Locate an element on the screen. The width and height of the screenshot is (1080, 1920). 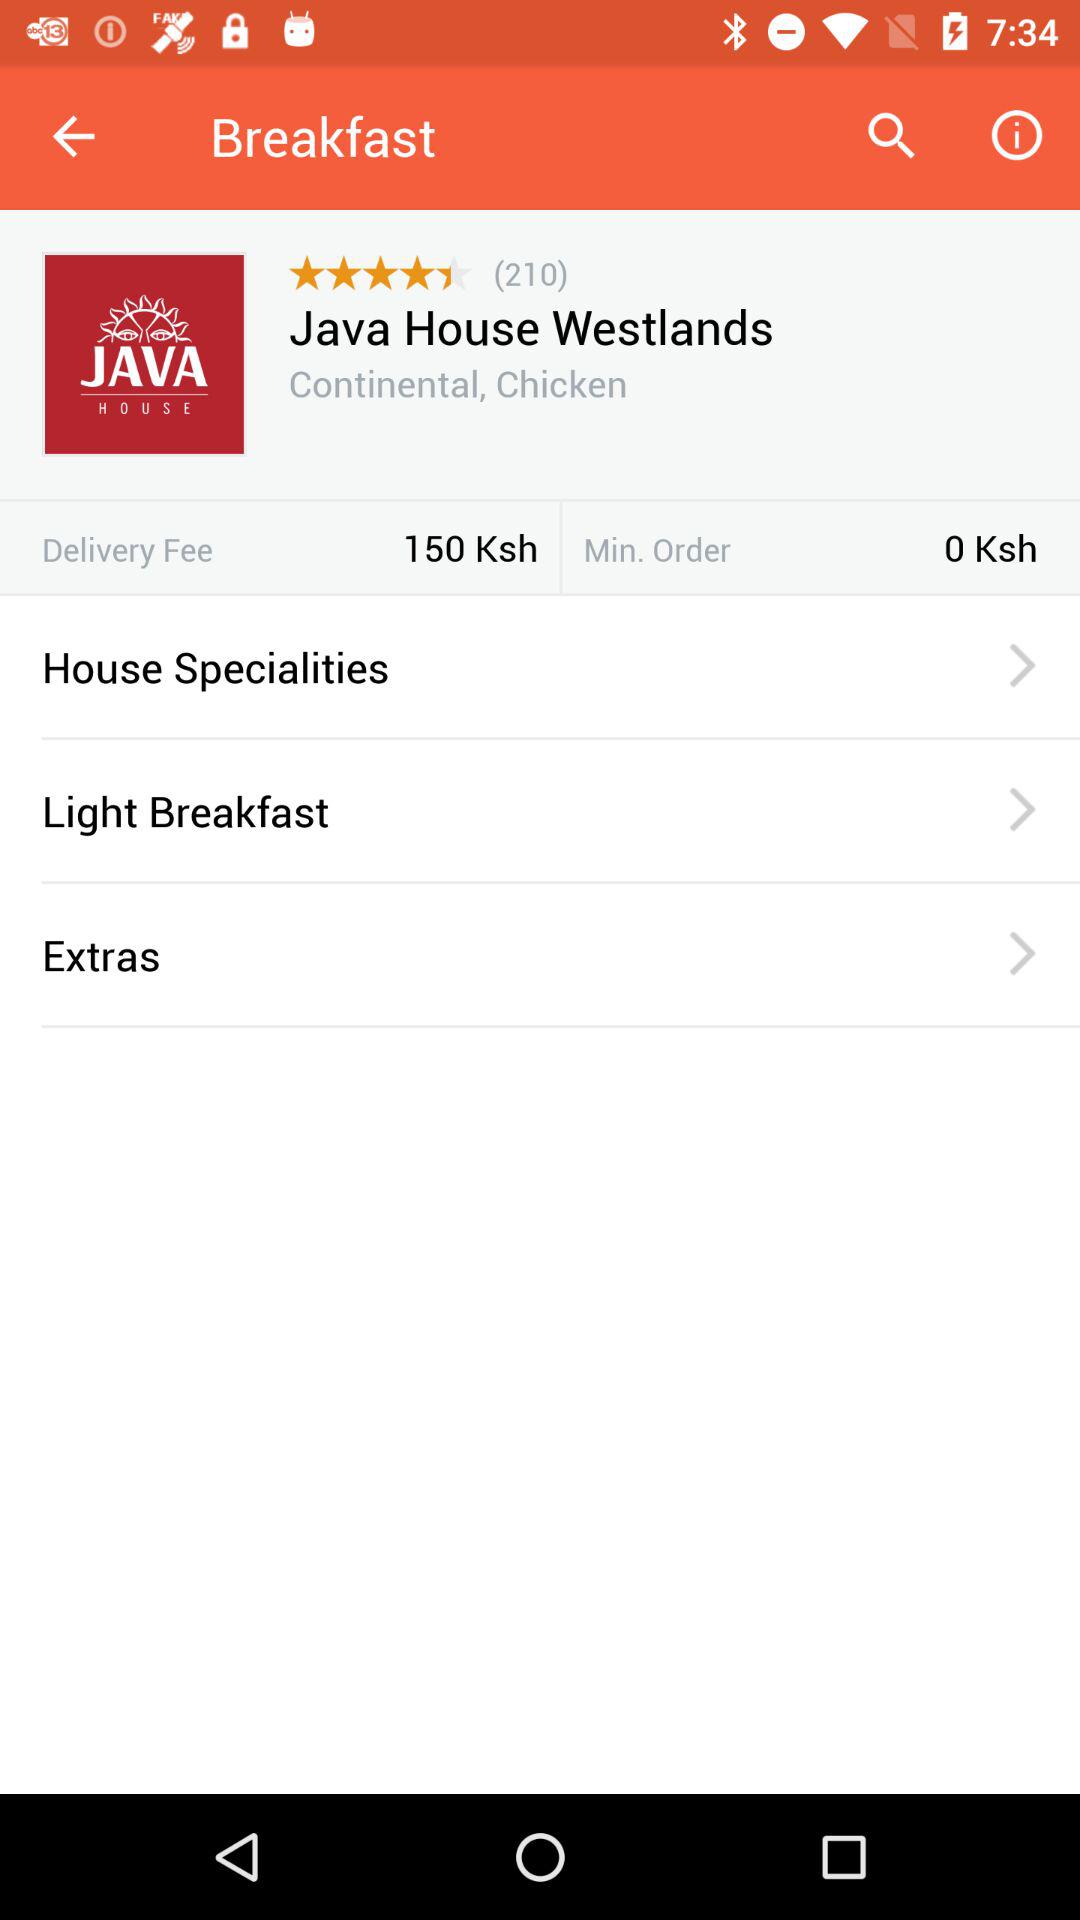
open the item below the java house westlands is located at coordinates (458, 383).